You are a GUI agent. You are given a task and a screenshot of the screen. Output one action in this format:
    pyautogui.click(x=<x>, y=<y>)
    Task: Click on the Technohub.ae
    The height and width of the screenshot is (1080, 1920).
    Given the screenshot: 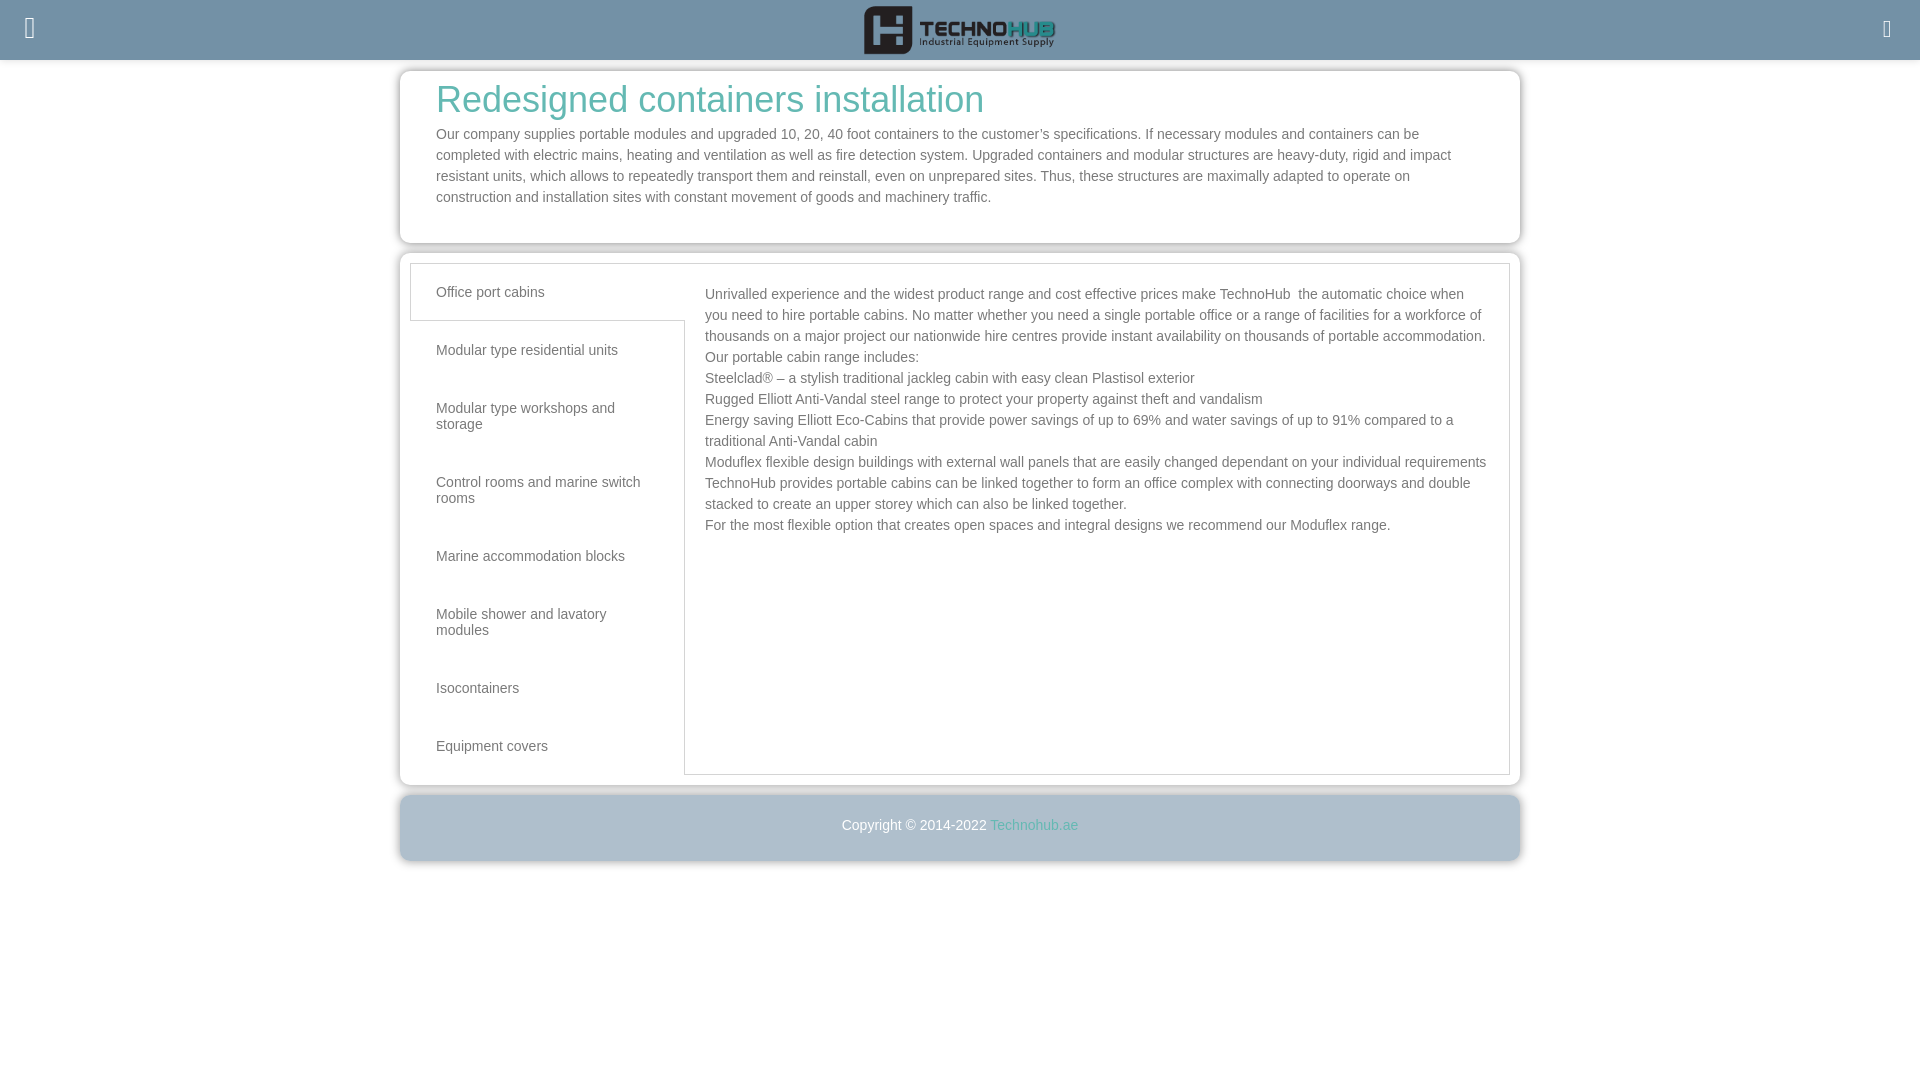 What is the action you would take?
    pyautogui.click(x=1034, y=824)
    